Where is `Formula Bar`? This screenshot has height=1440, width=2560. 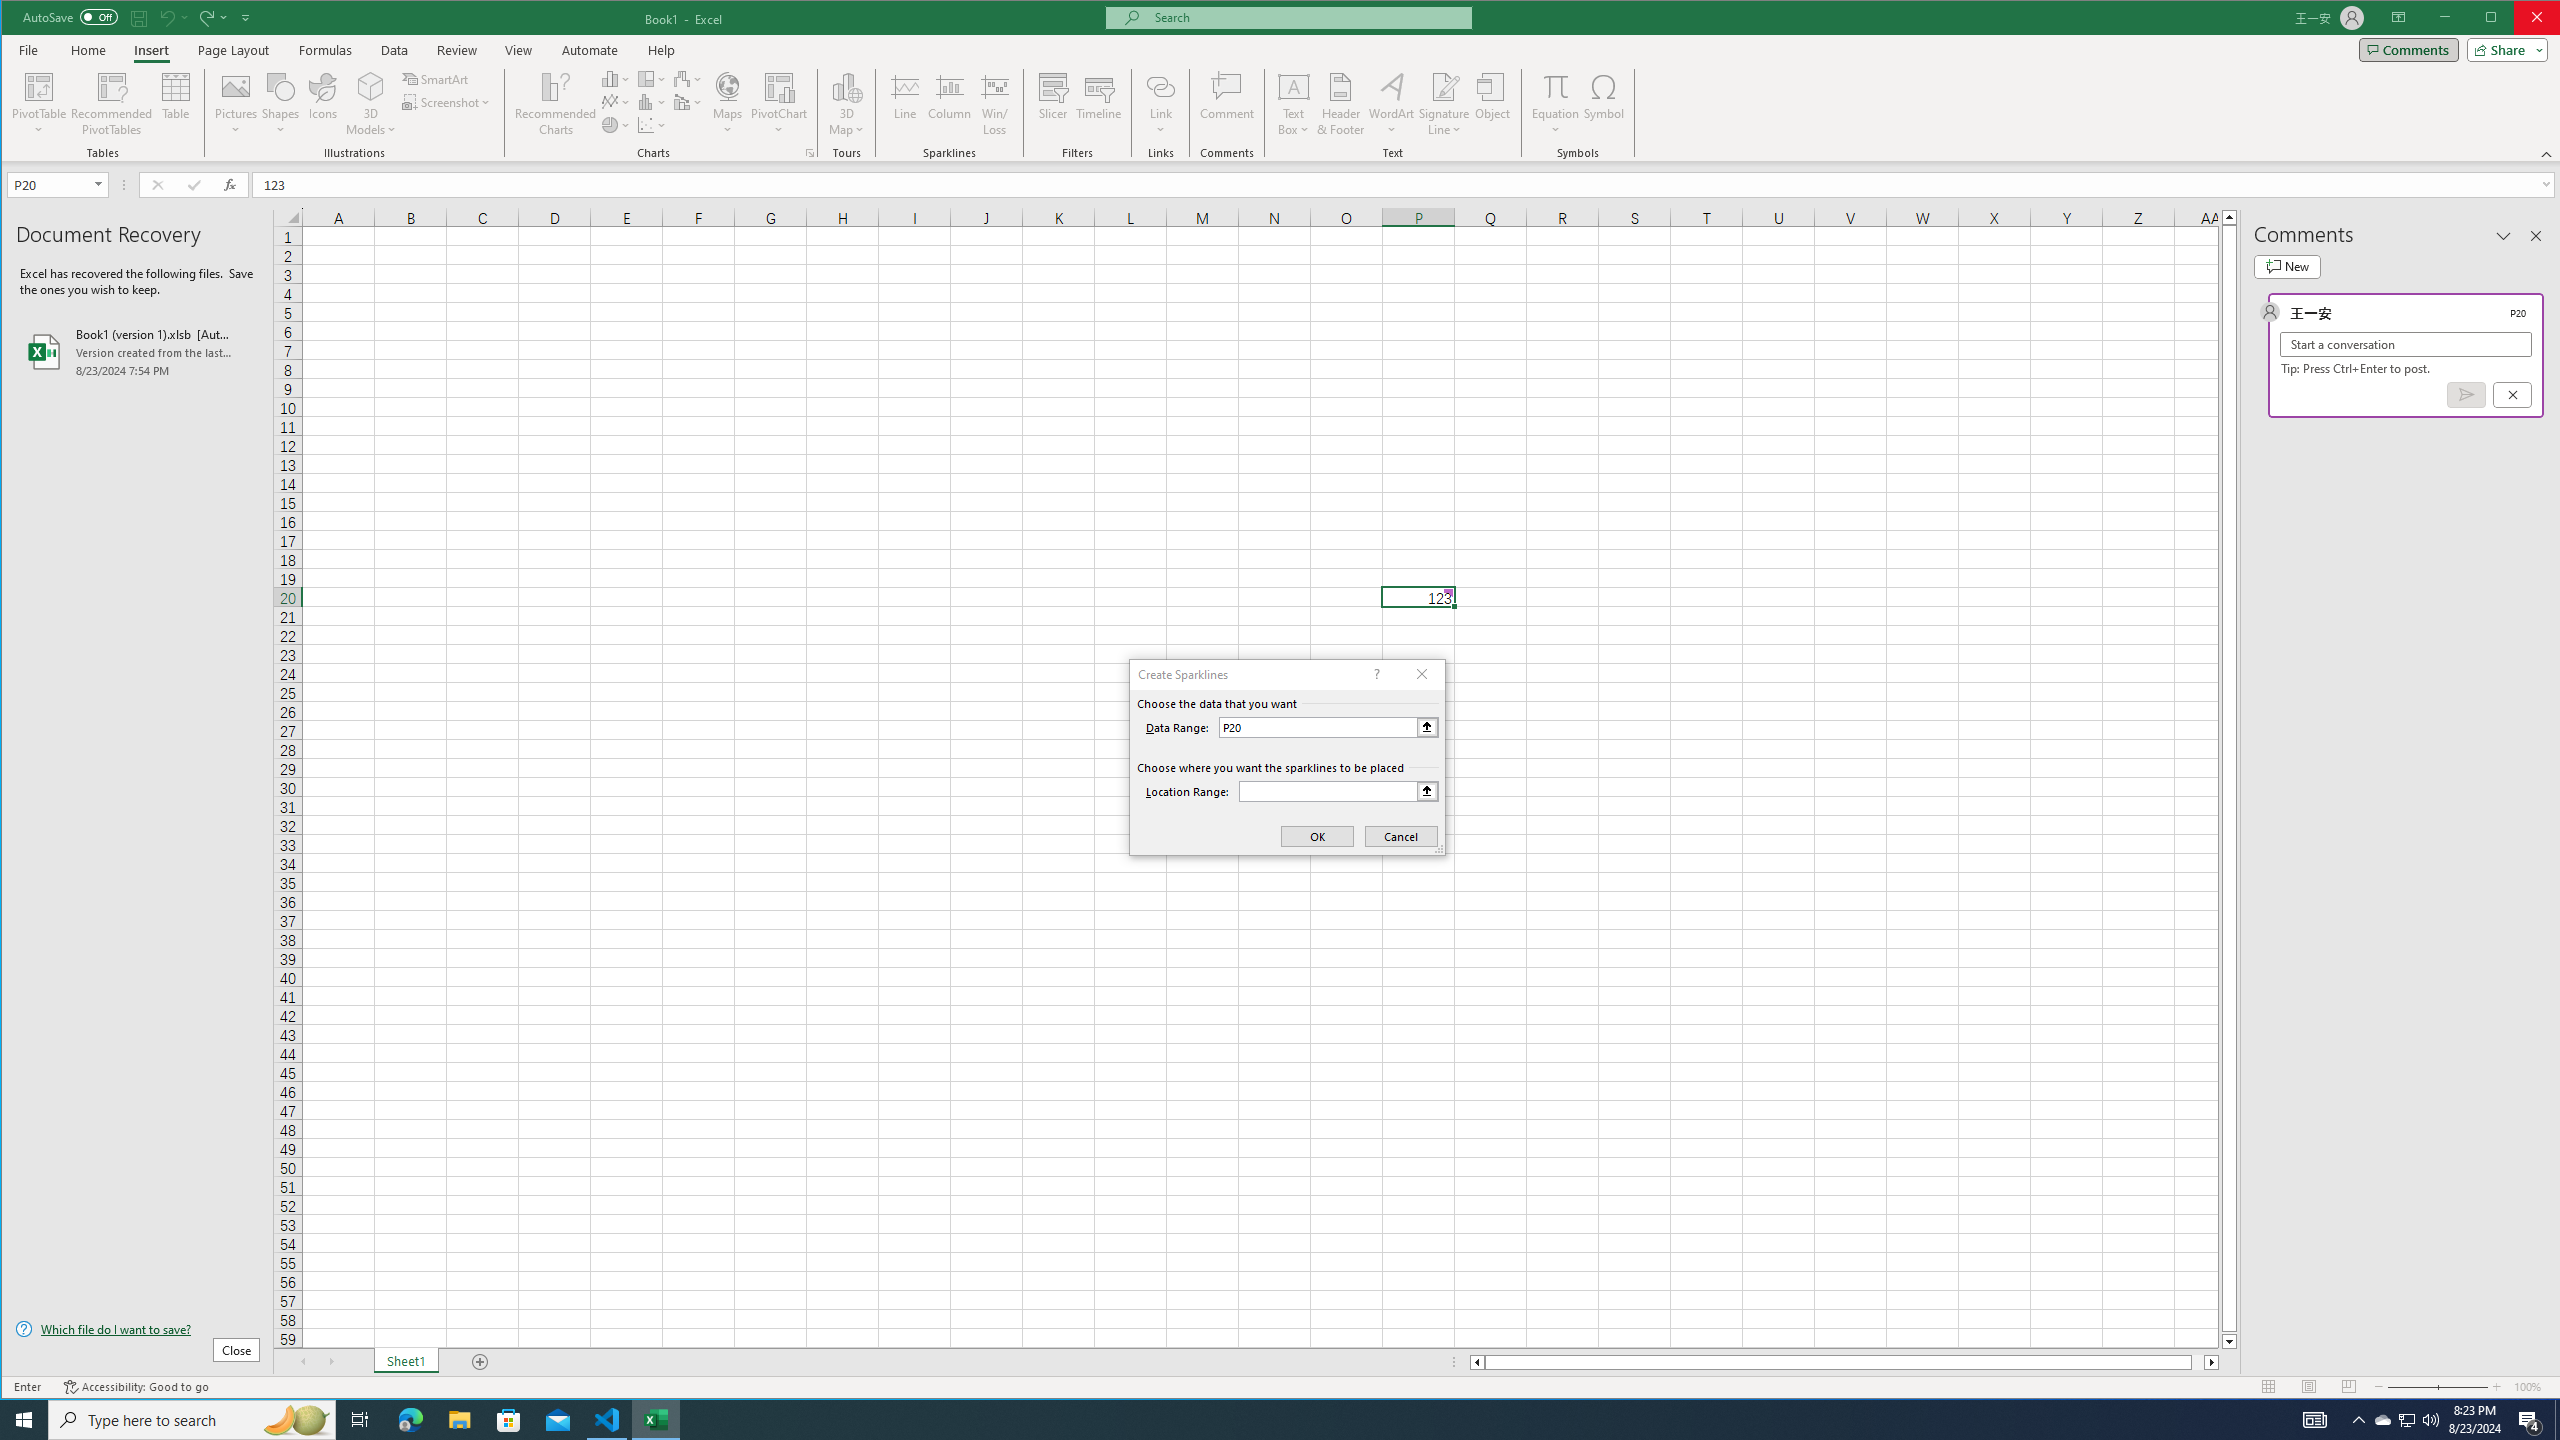
Formula Bar is located at coordinates (1406, 184).